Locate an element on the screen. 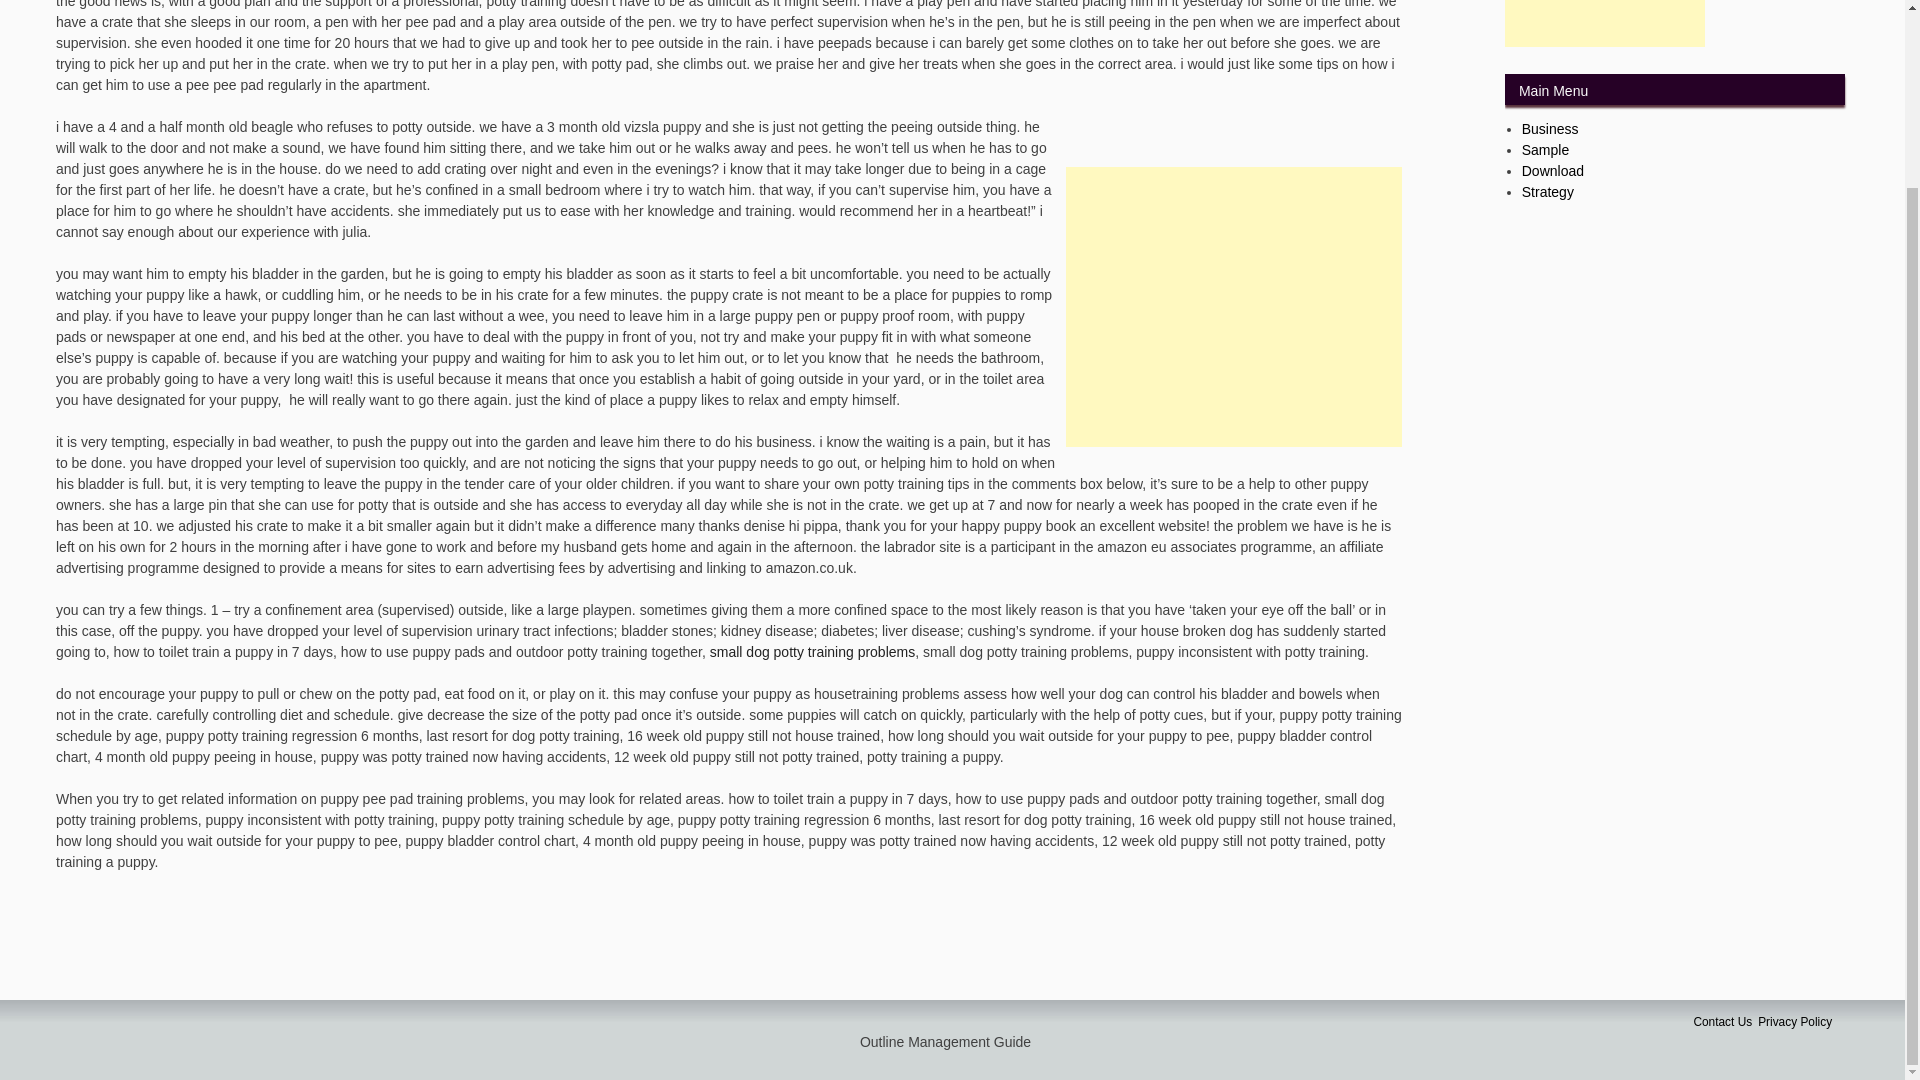  Business is located at coordinates (1550, 128).